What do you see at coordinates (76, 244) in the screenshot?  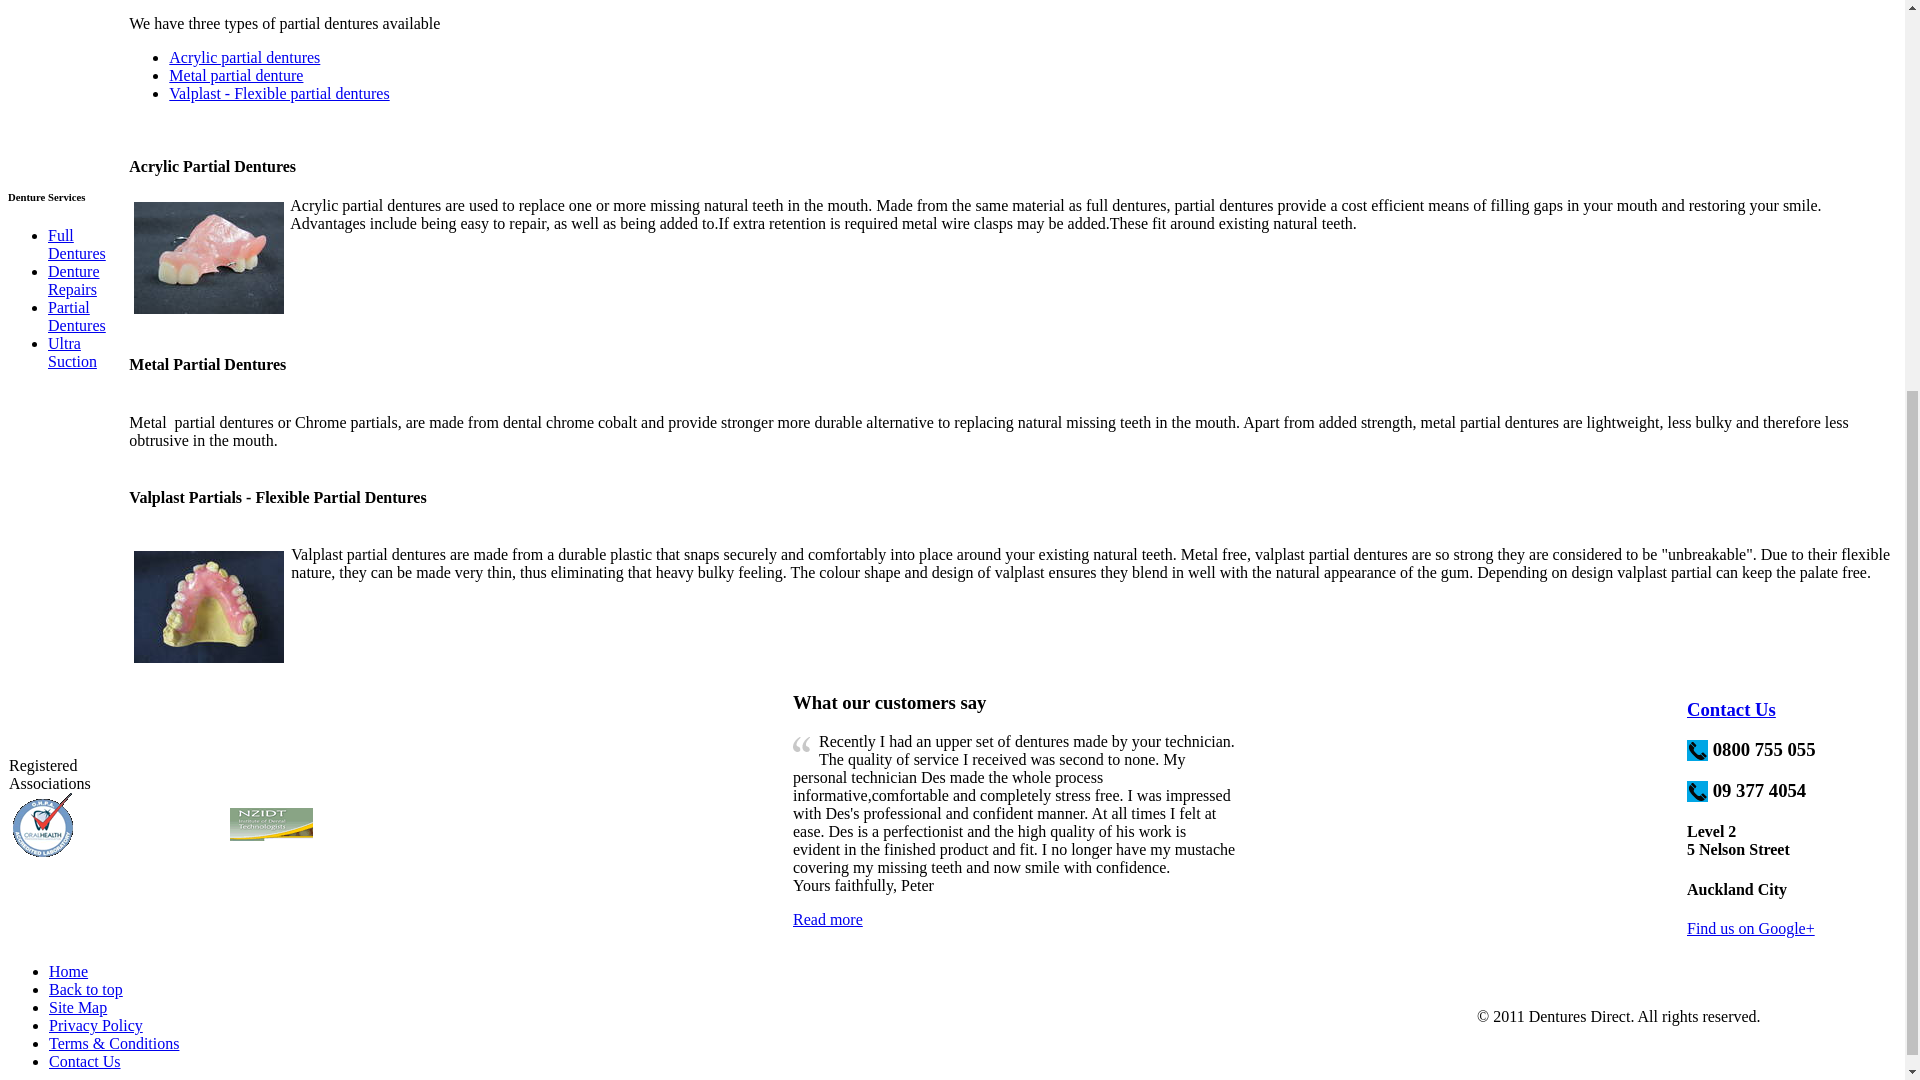 I see `Full Dentures` at bounding box center [76, 244].